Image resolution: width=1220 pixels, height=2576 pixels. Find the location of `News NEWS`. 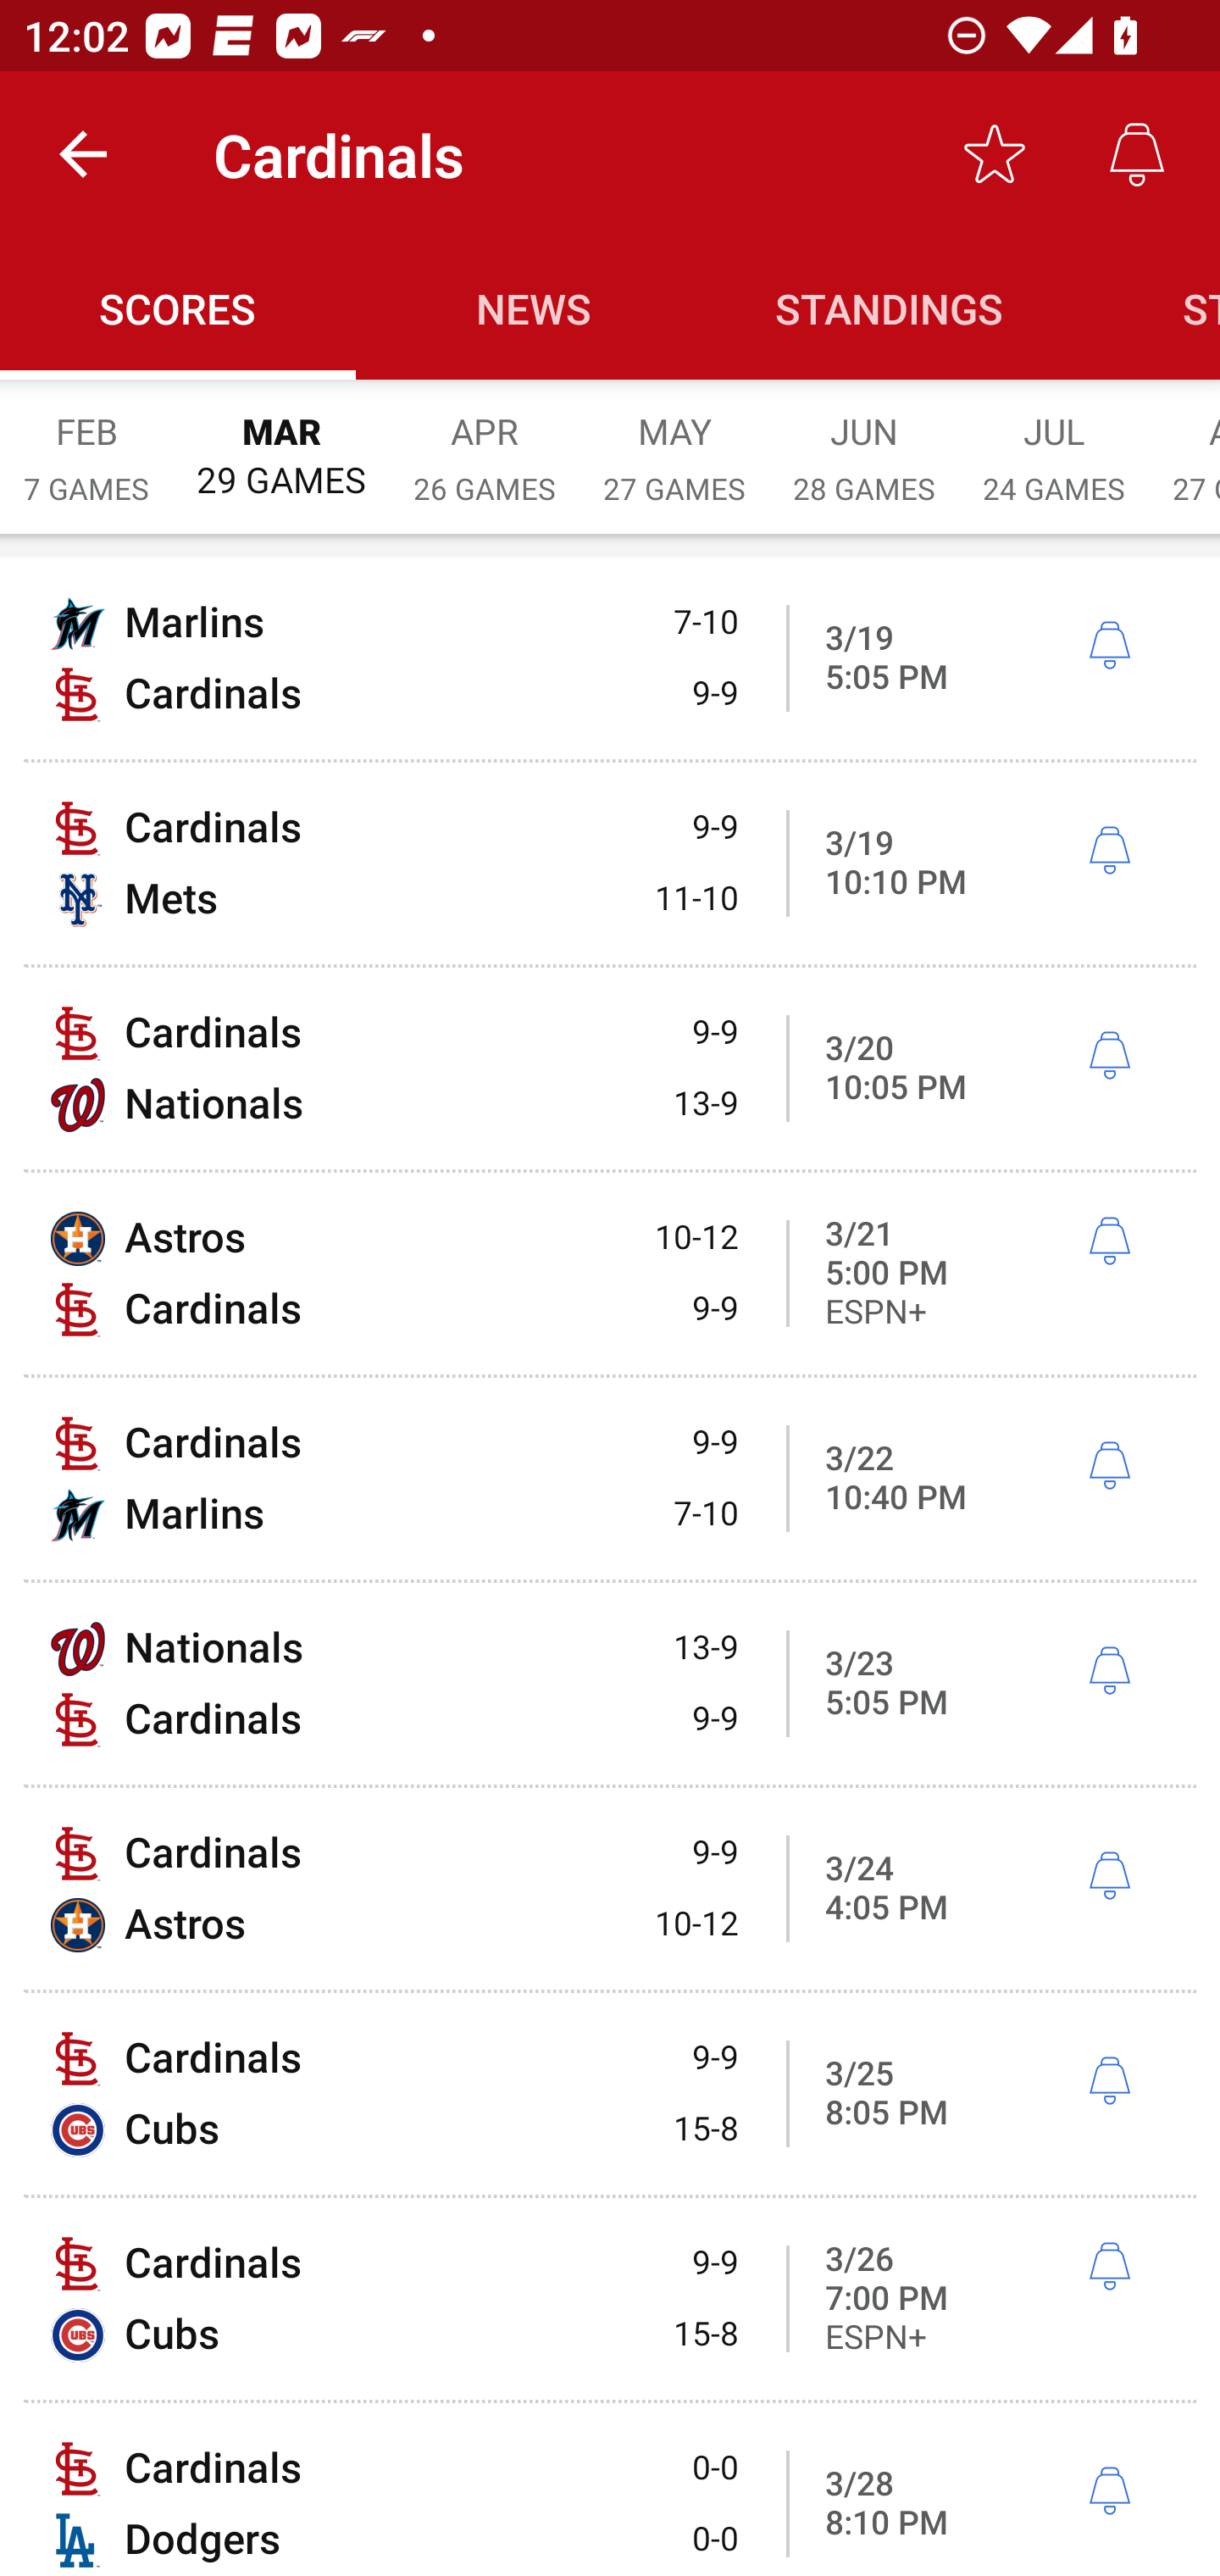

News NEWS is located at coordinates (534, 307).